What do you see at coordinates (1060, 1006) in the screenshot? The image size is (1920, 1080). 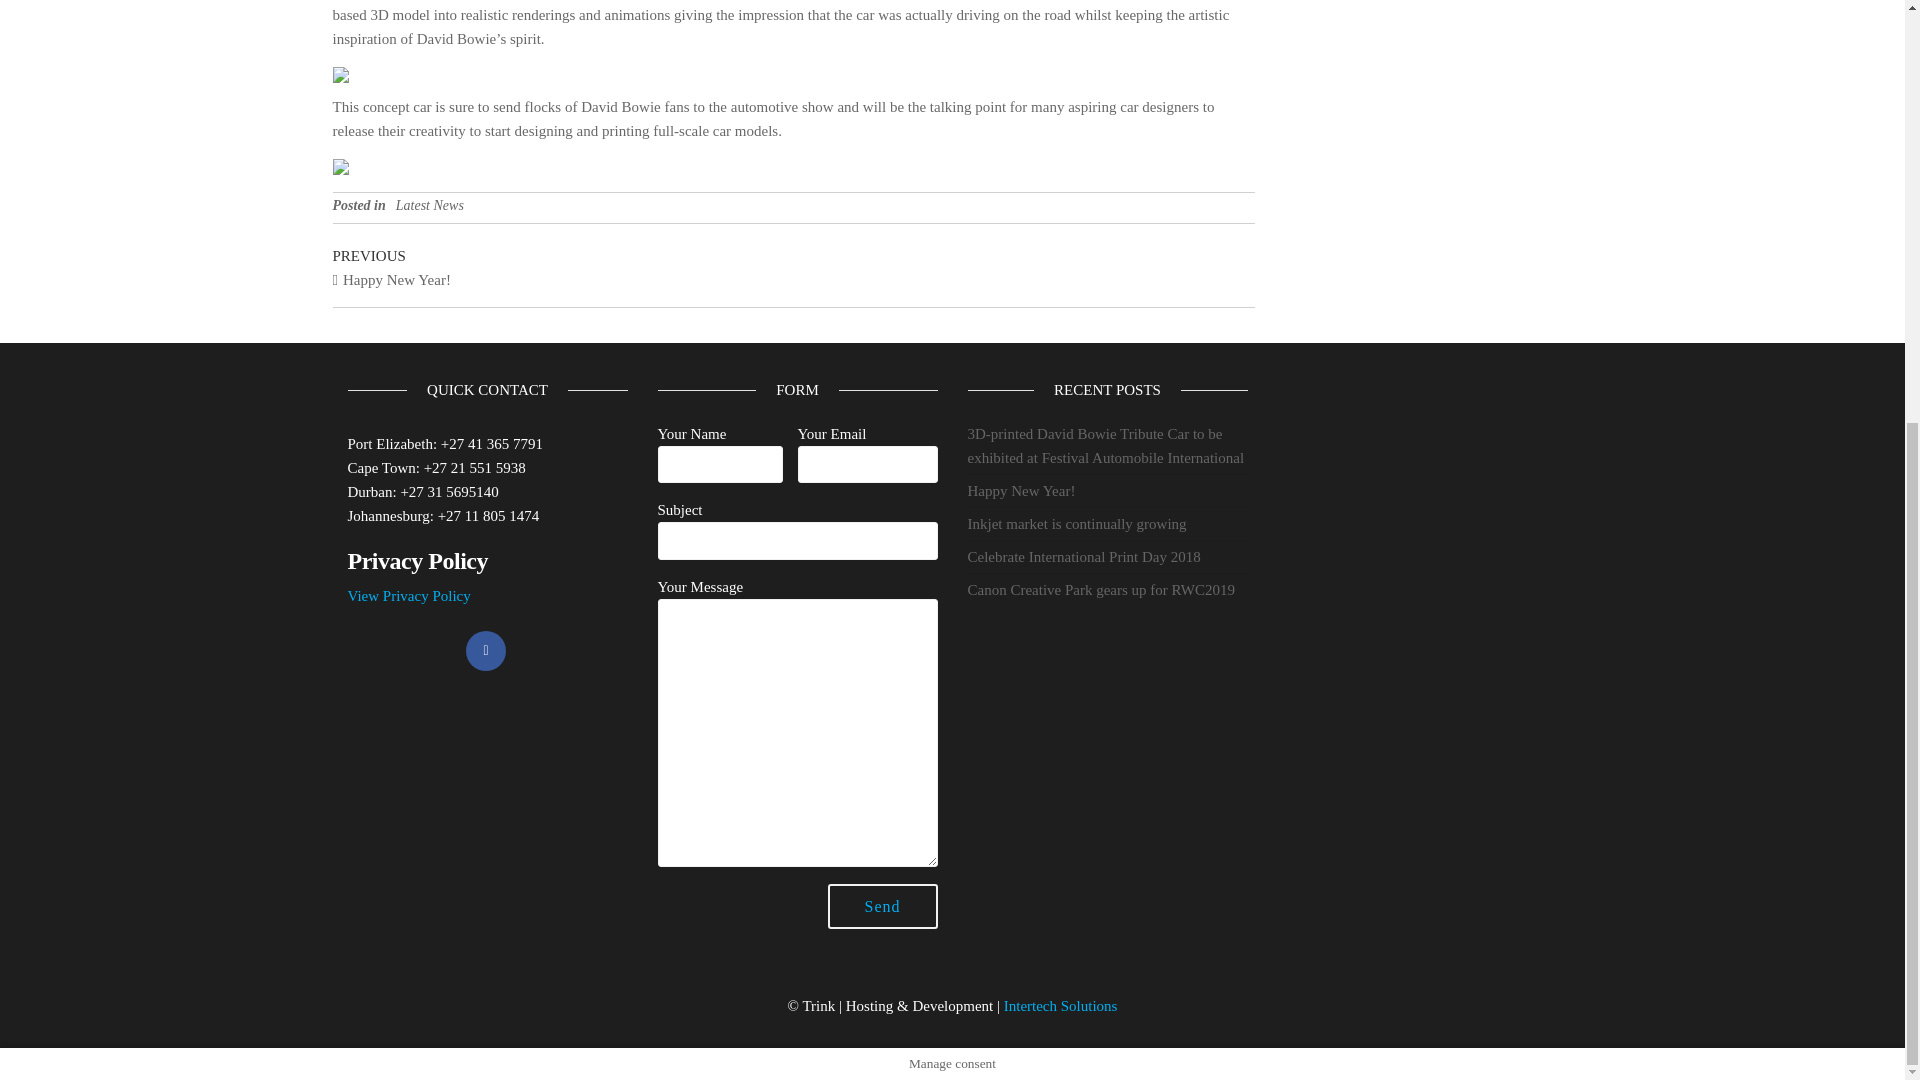 I see `Intertech Solutions` at bounding box center [1060, 1006].